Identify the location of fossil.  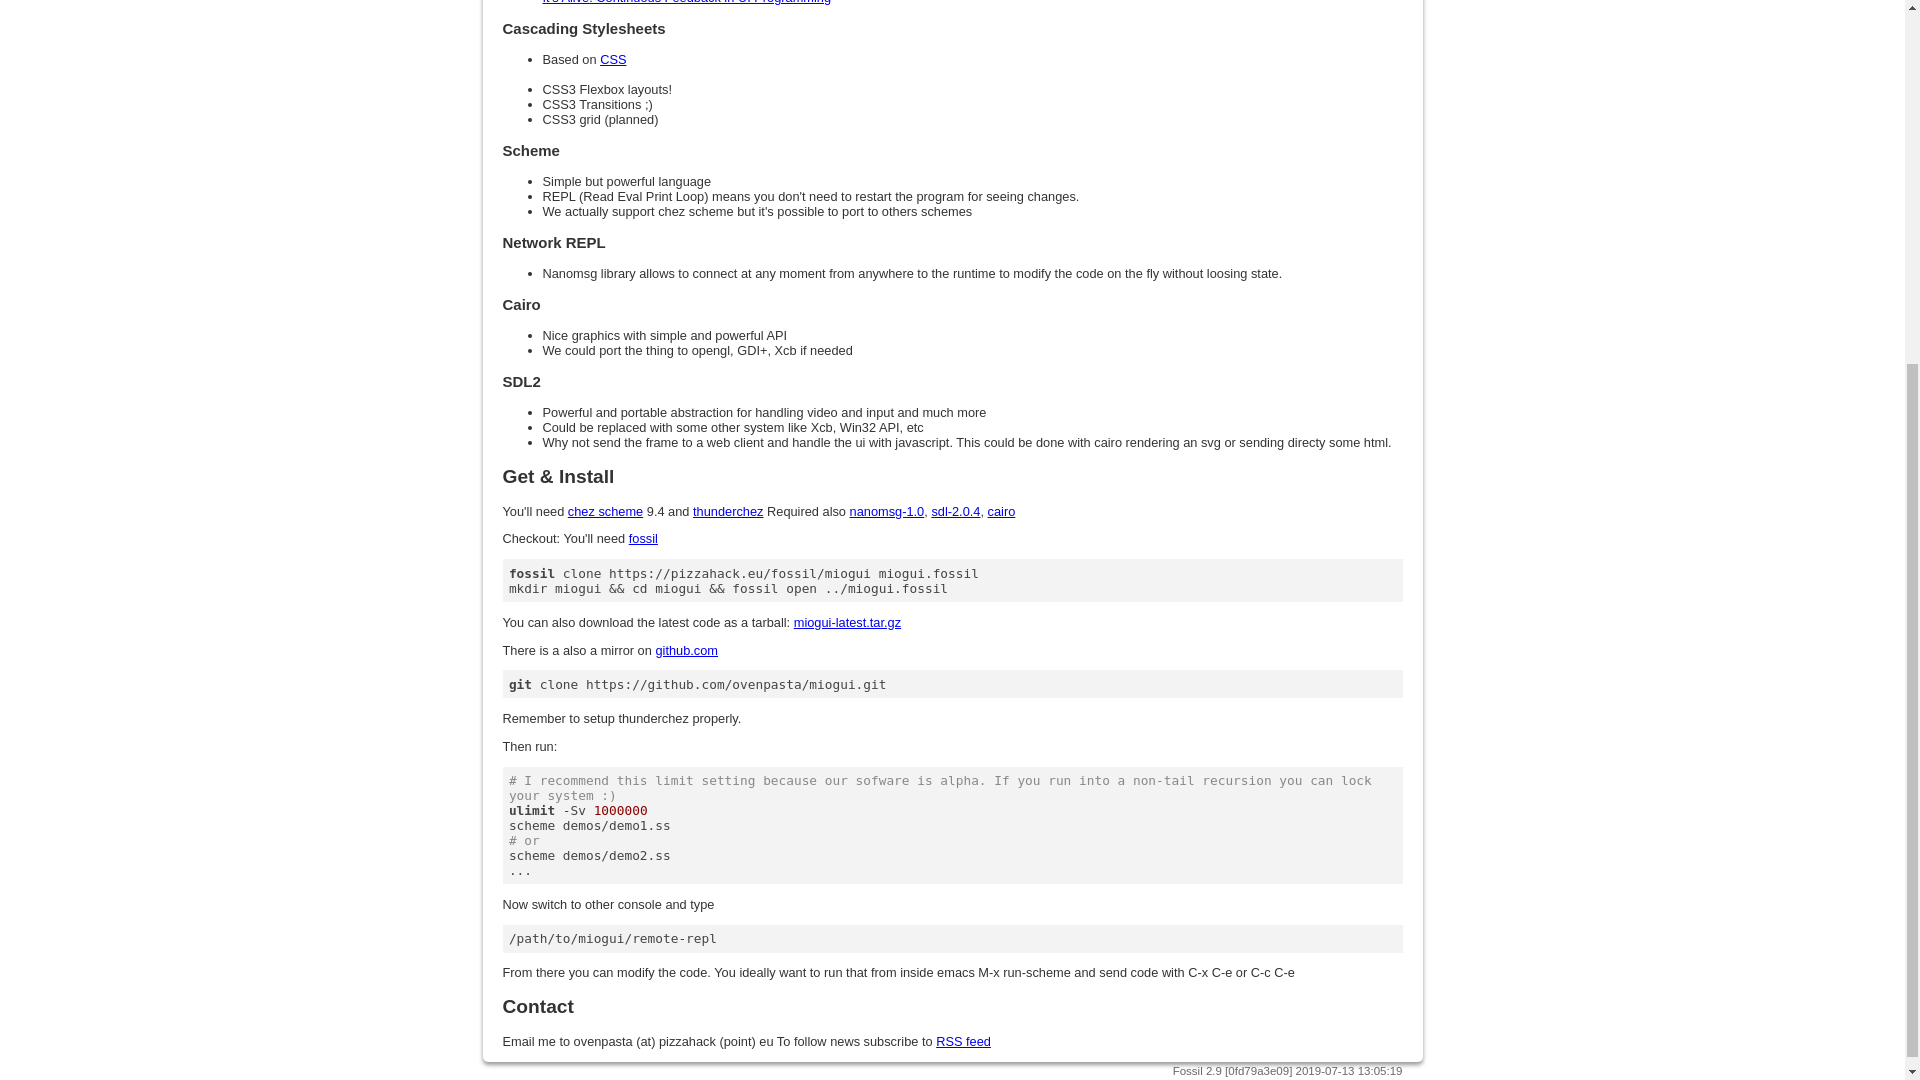
(644, 538).